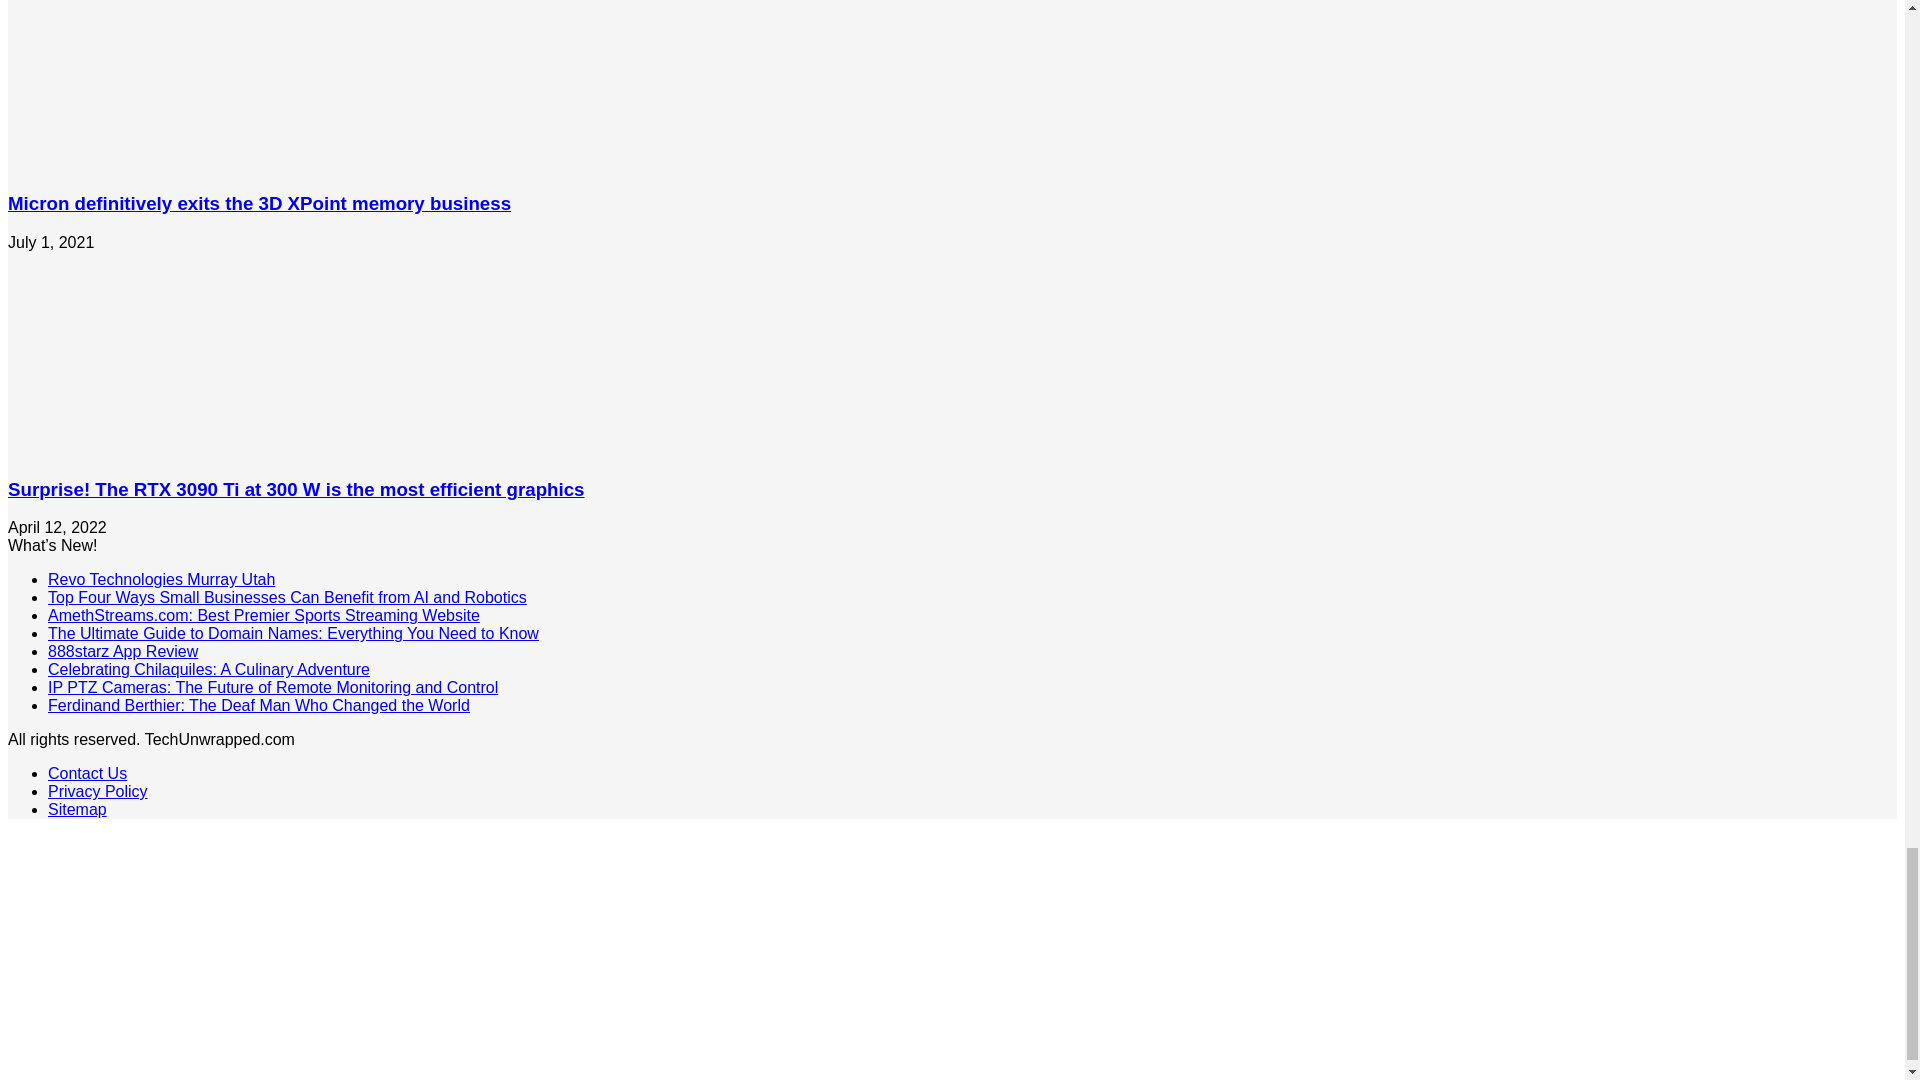 The image size is (1920, 1080). What do you see at coordinates (87, 772) in the screenshot?
I see `Contact Us` at bounding box center [87, 772].